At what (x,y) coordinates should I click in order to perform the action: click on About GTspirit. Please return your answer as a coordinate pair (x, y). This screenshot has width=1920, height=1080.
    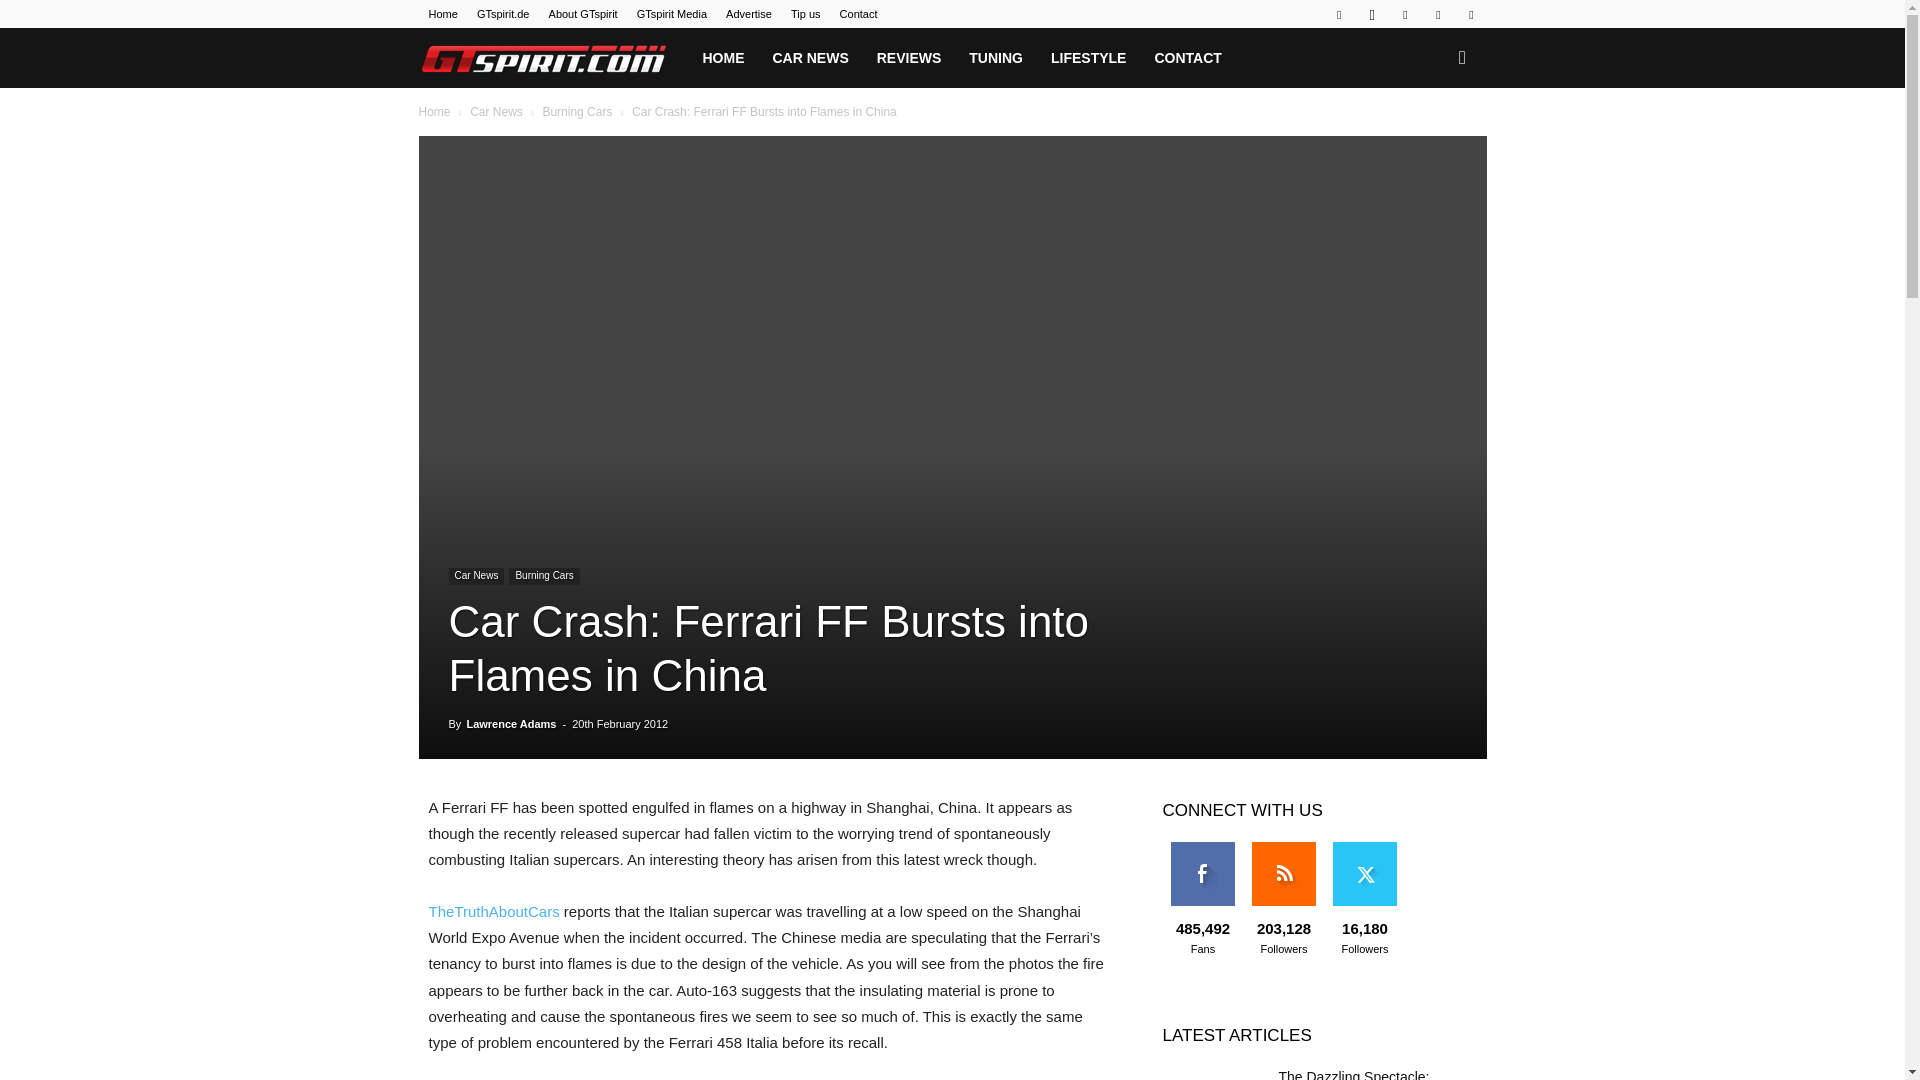
    Looking at the image, I should click on (584, 14).